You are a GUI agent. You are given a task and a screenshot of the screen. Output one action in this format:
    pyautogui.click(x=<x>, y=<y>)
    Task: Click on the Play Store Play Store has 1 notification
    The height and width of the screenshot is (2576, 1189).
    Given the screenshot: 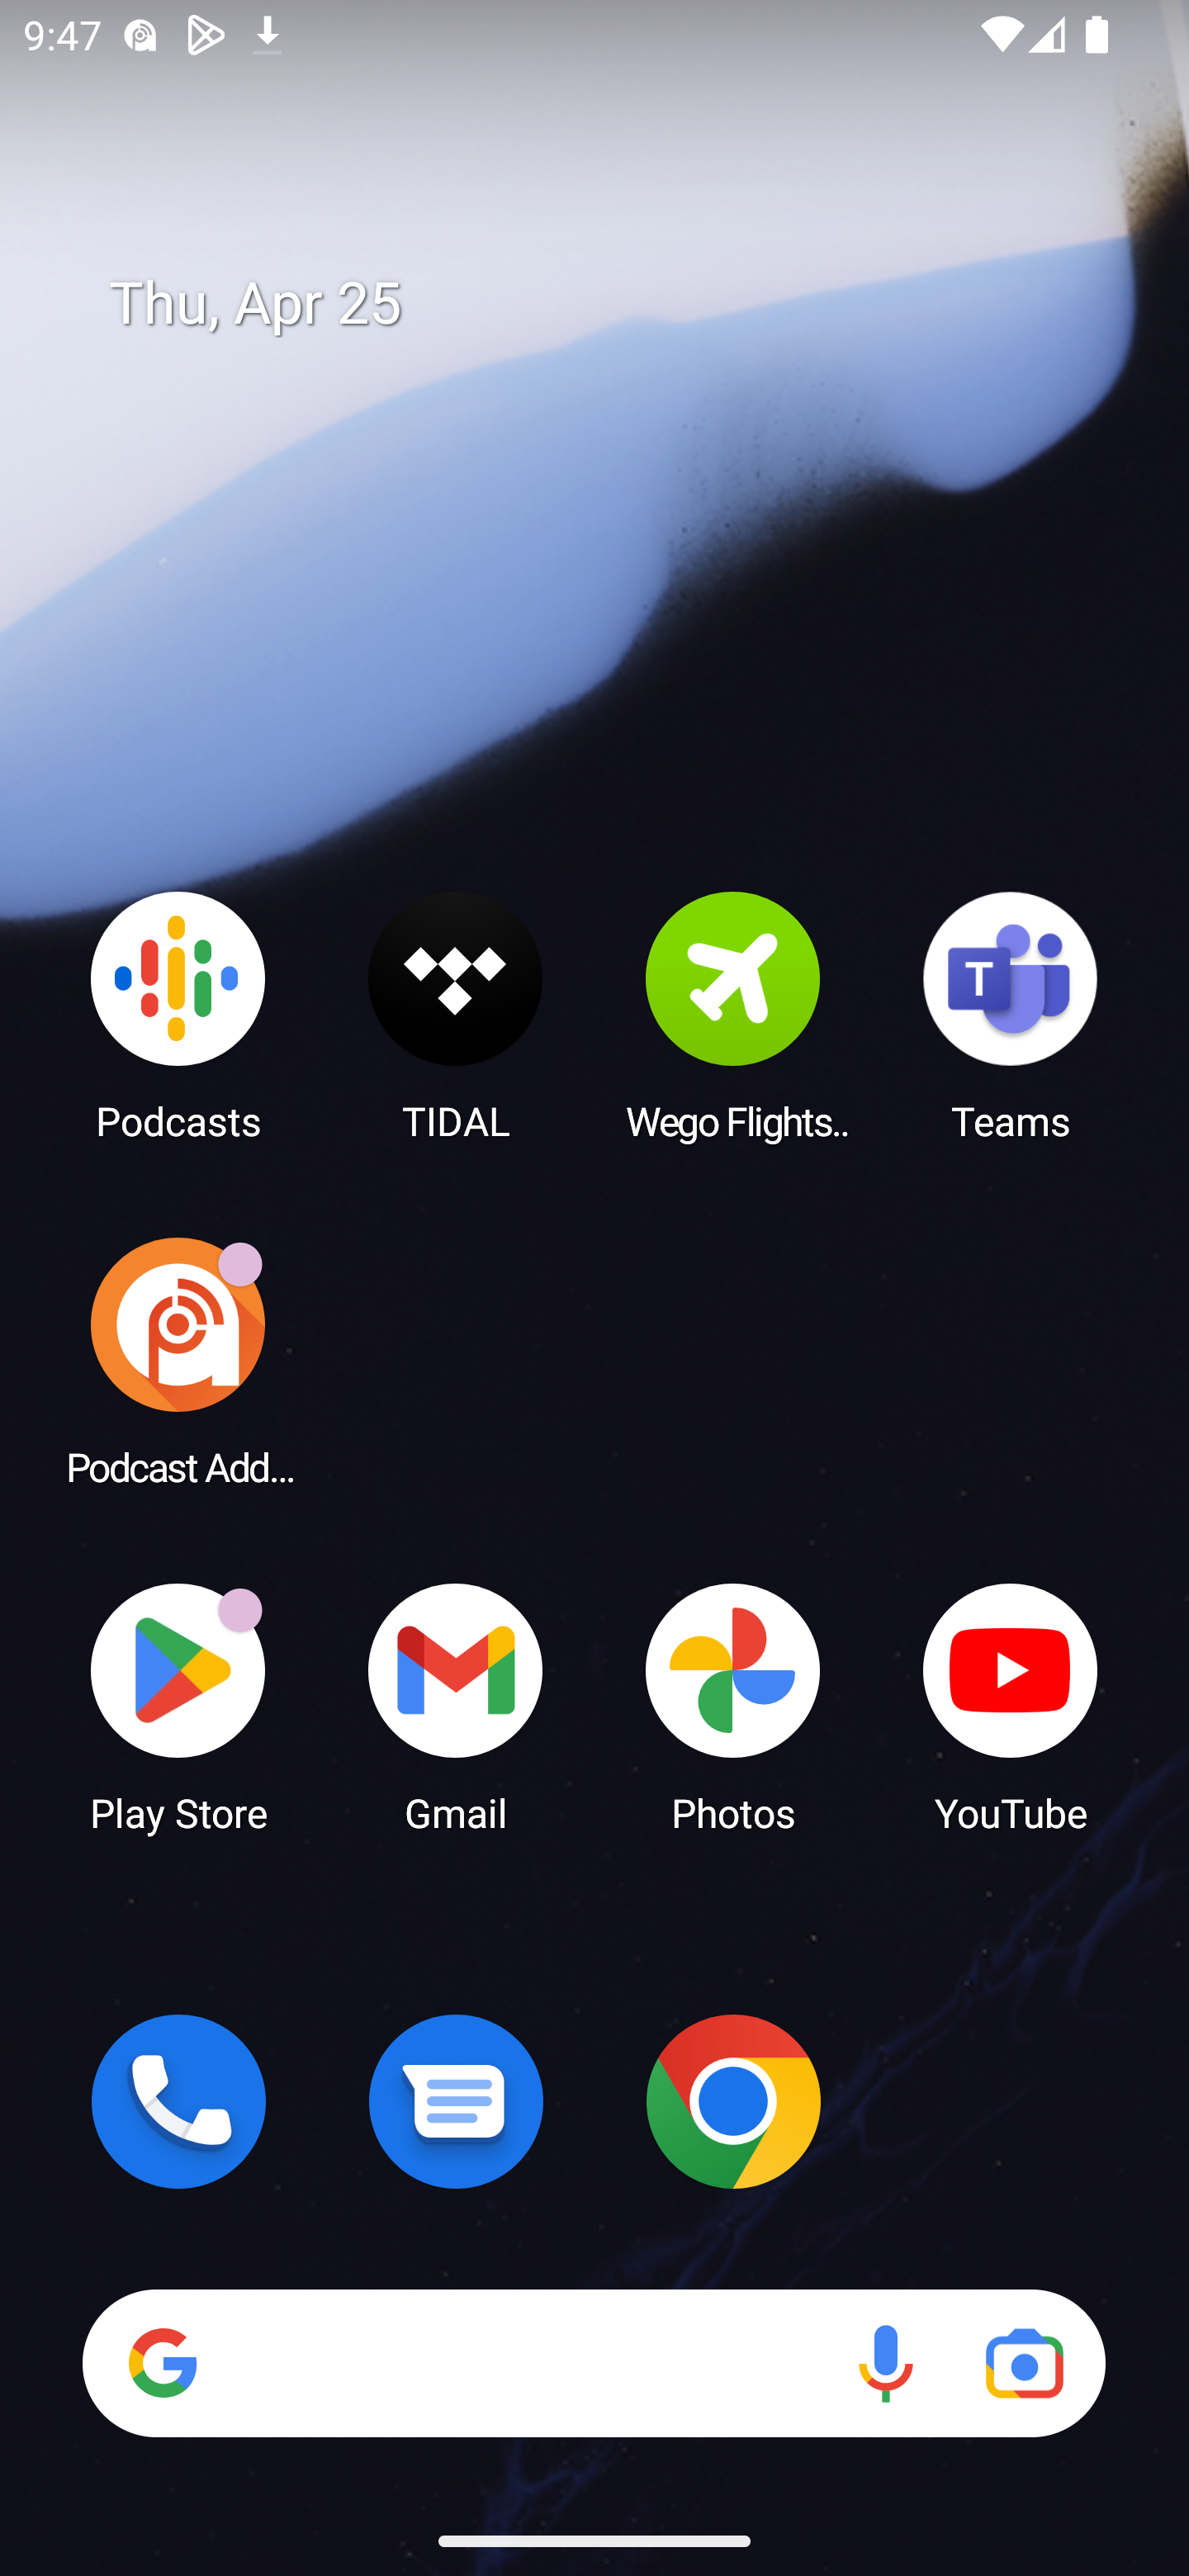 What is the action you would take?
    pyautogui.click(x=178, y=1706)
    